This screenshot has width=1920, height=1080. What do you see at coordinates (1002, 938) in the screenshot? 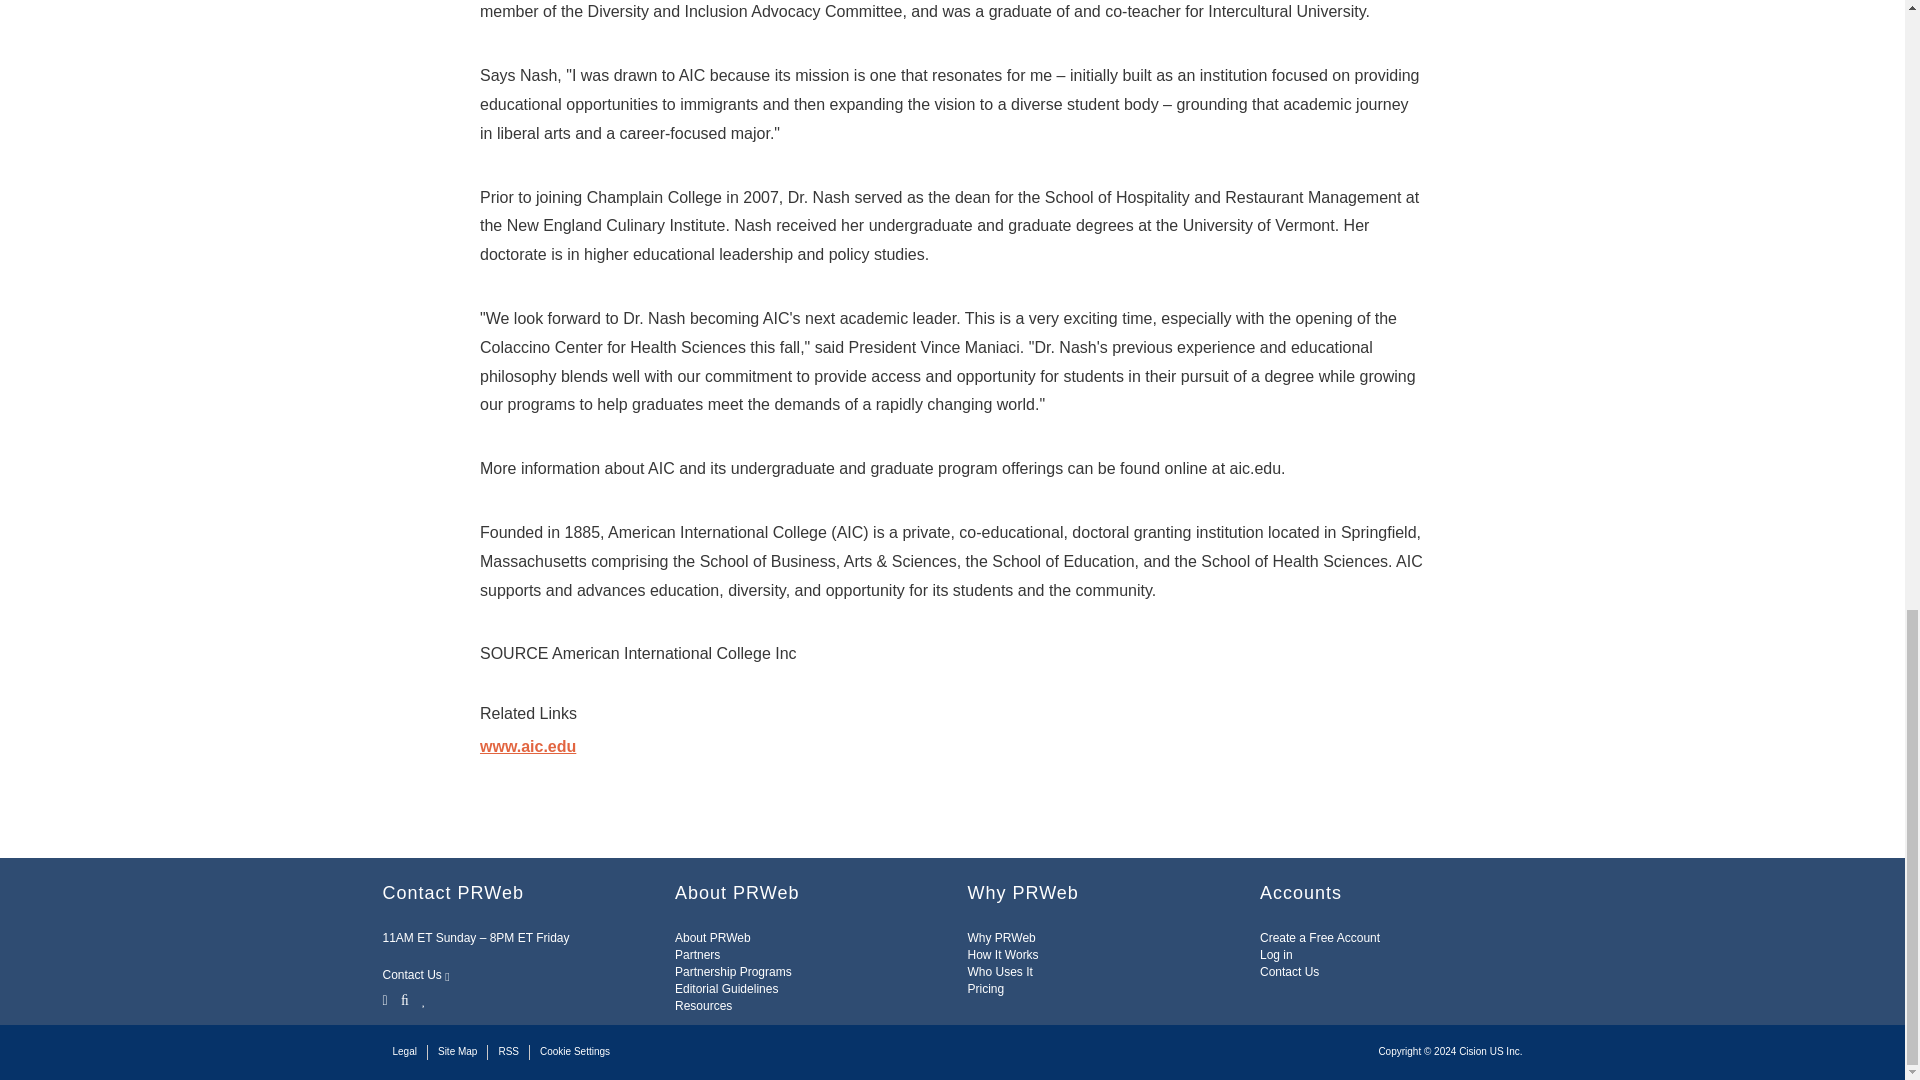
I see `Why PRWeb` at bounding box center [1002, 938].